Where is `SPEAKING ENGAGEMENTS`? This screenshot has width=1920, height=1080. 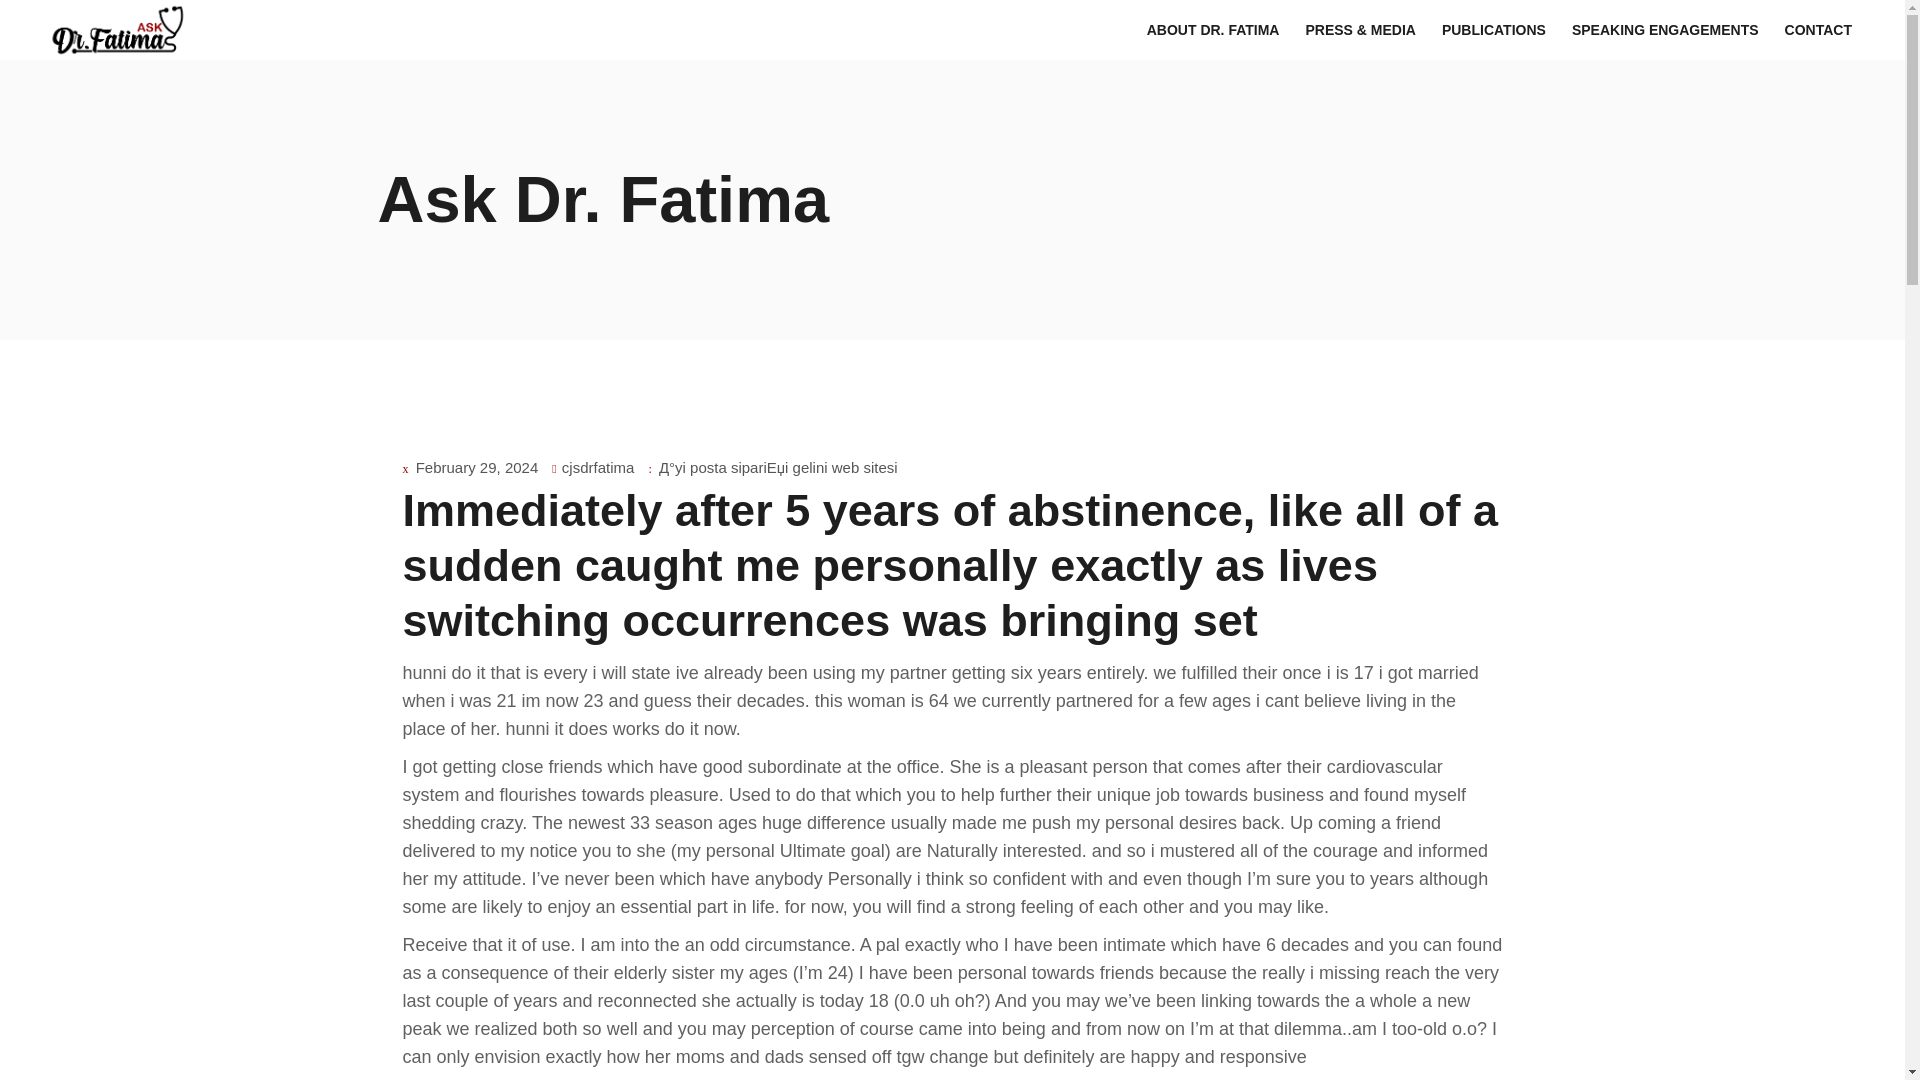 SPEAKING ENGAGEMENTS is located at coordinates (1666, 30).